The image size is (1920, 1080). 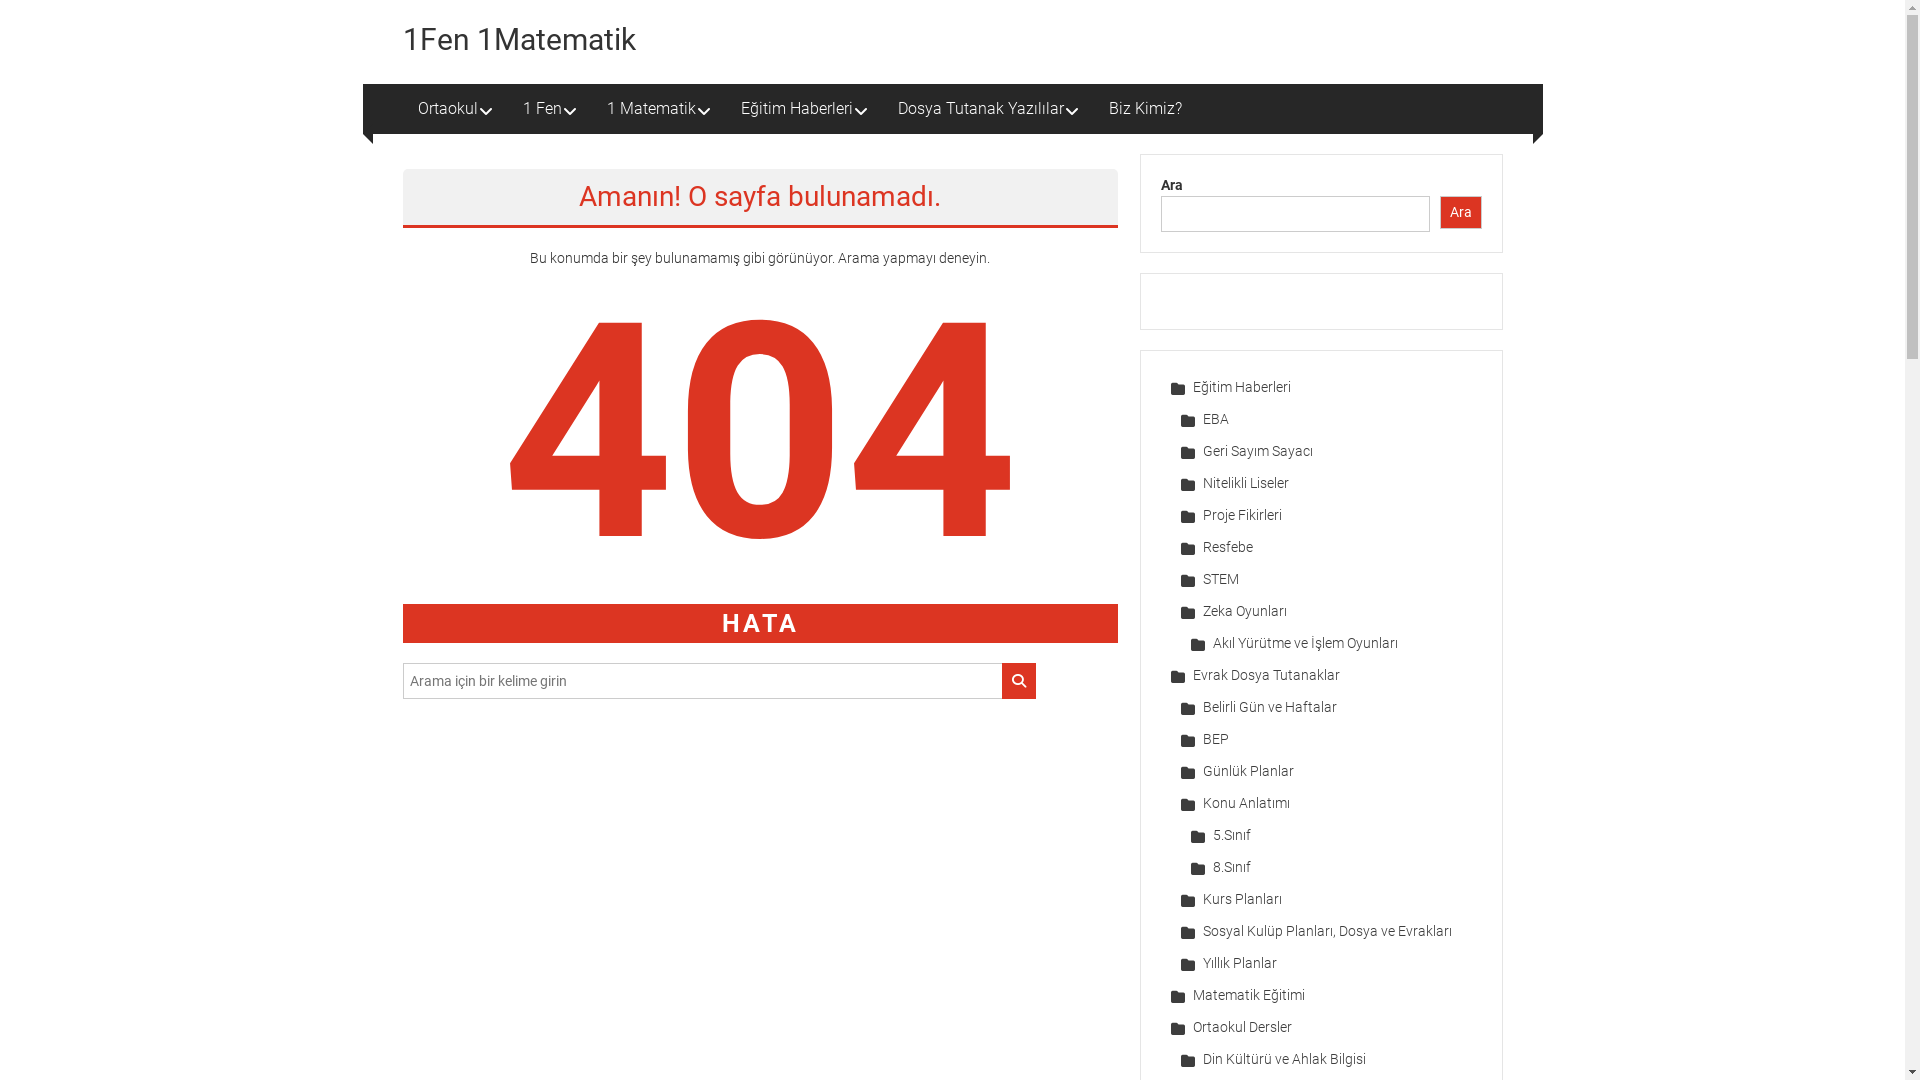 What do you see at coordinates (1461, 212) in the screenshot?
I see `Ara` at bounding box center [1461, 212].